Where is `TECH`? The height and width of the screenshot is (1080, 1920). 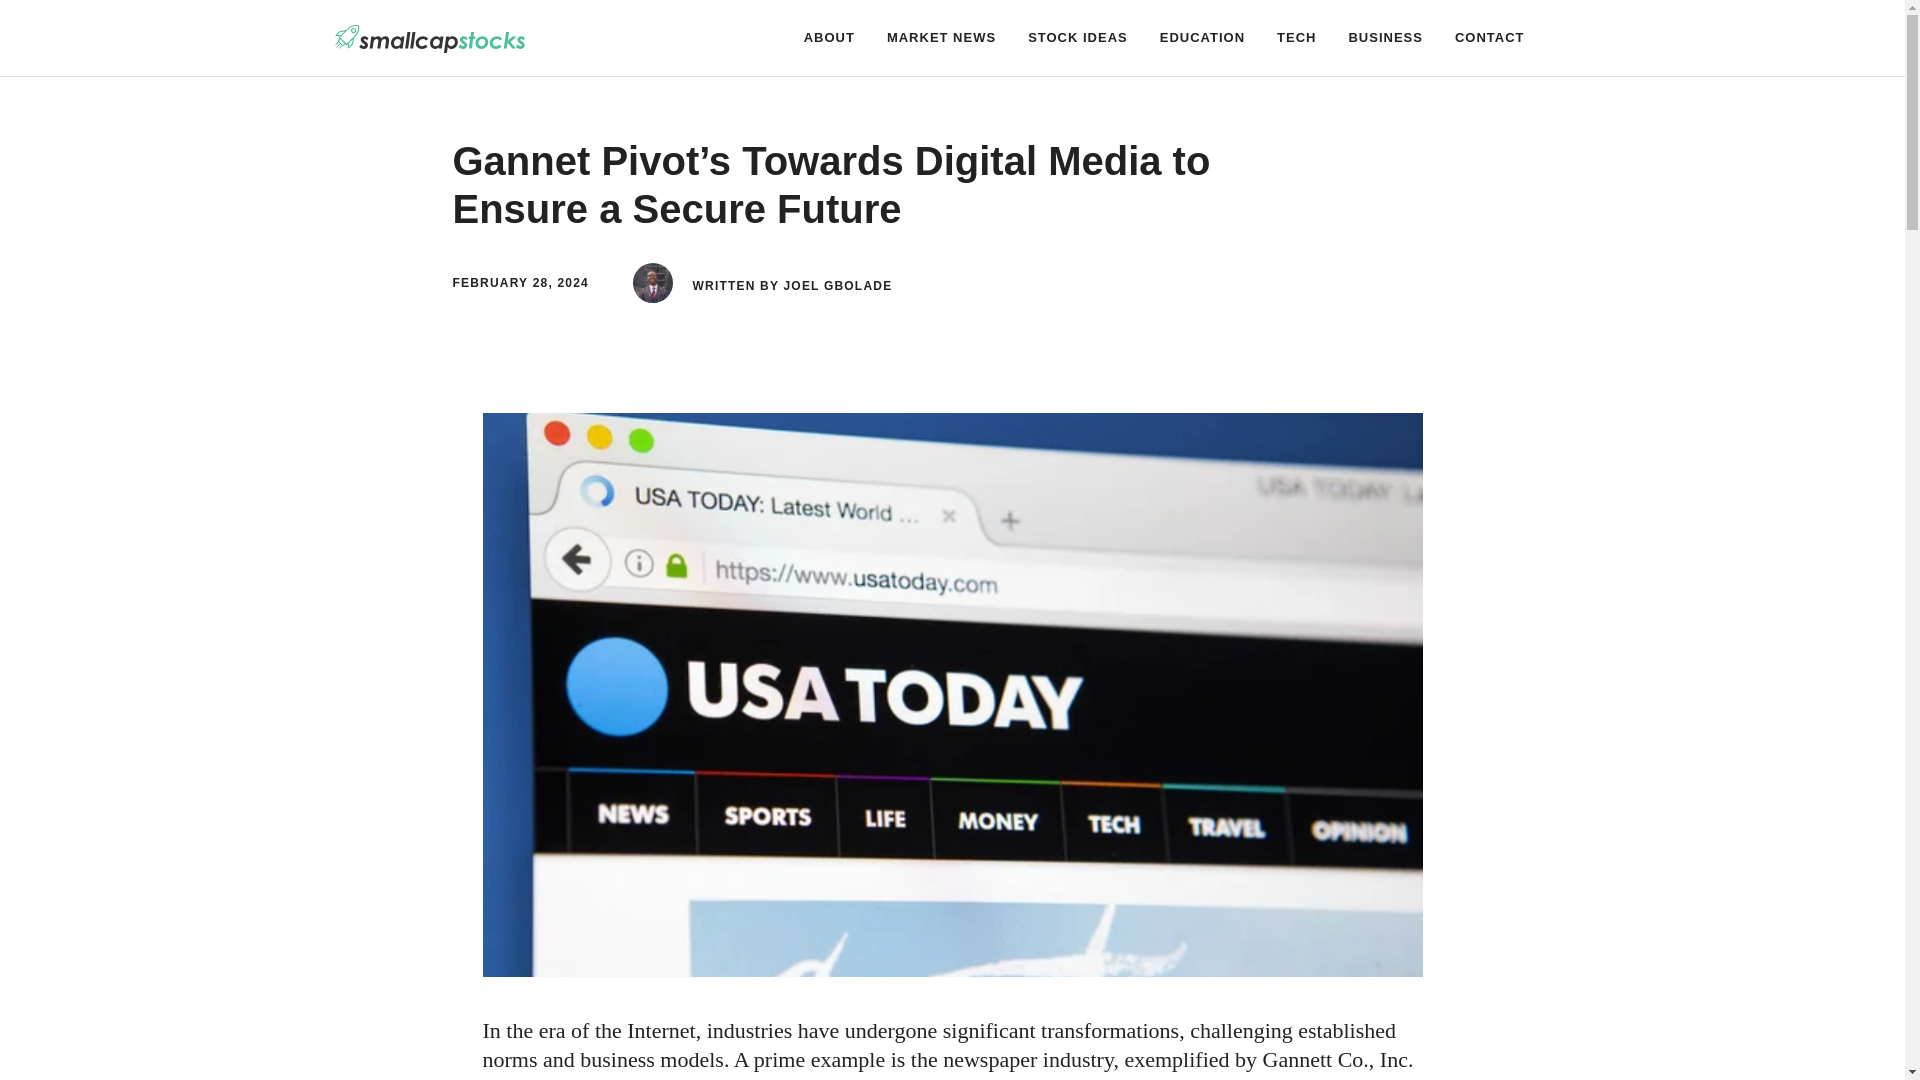
TECH is located at coordinates (1296, 38).